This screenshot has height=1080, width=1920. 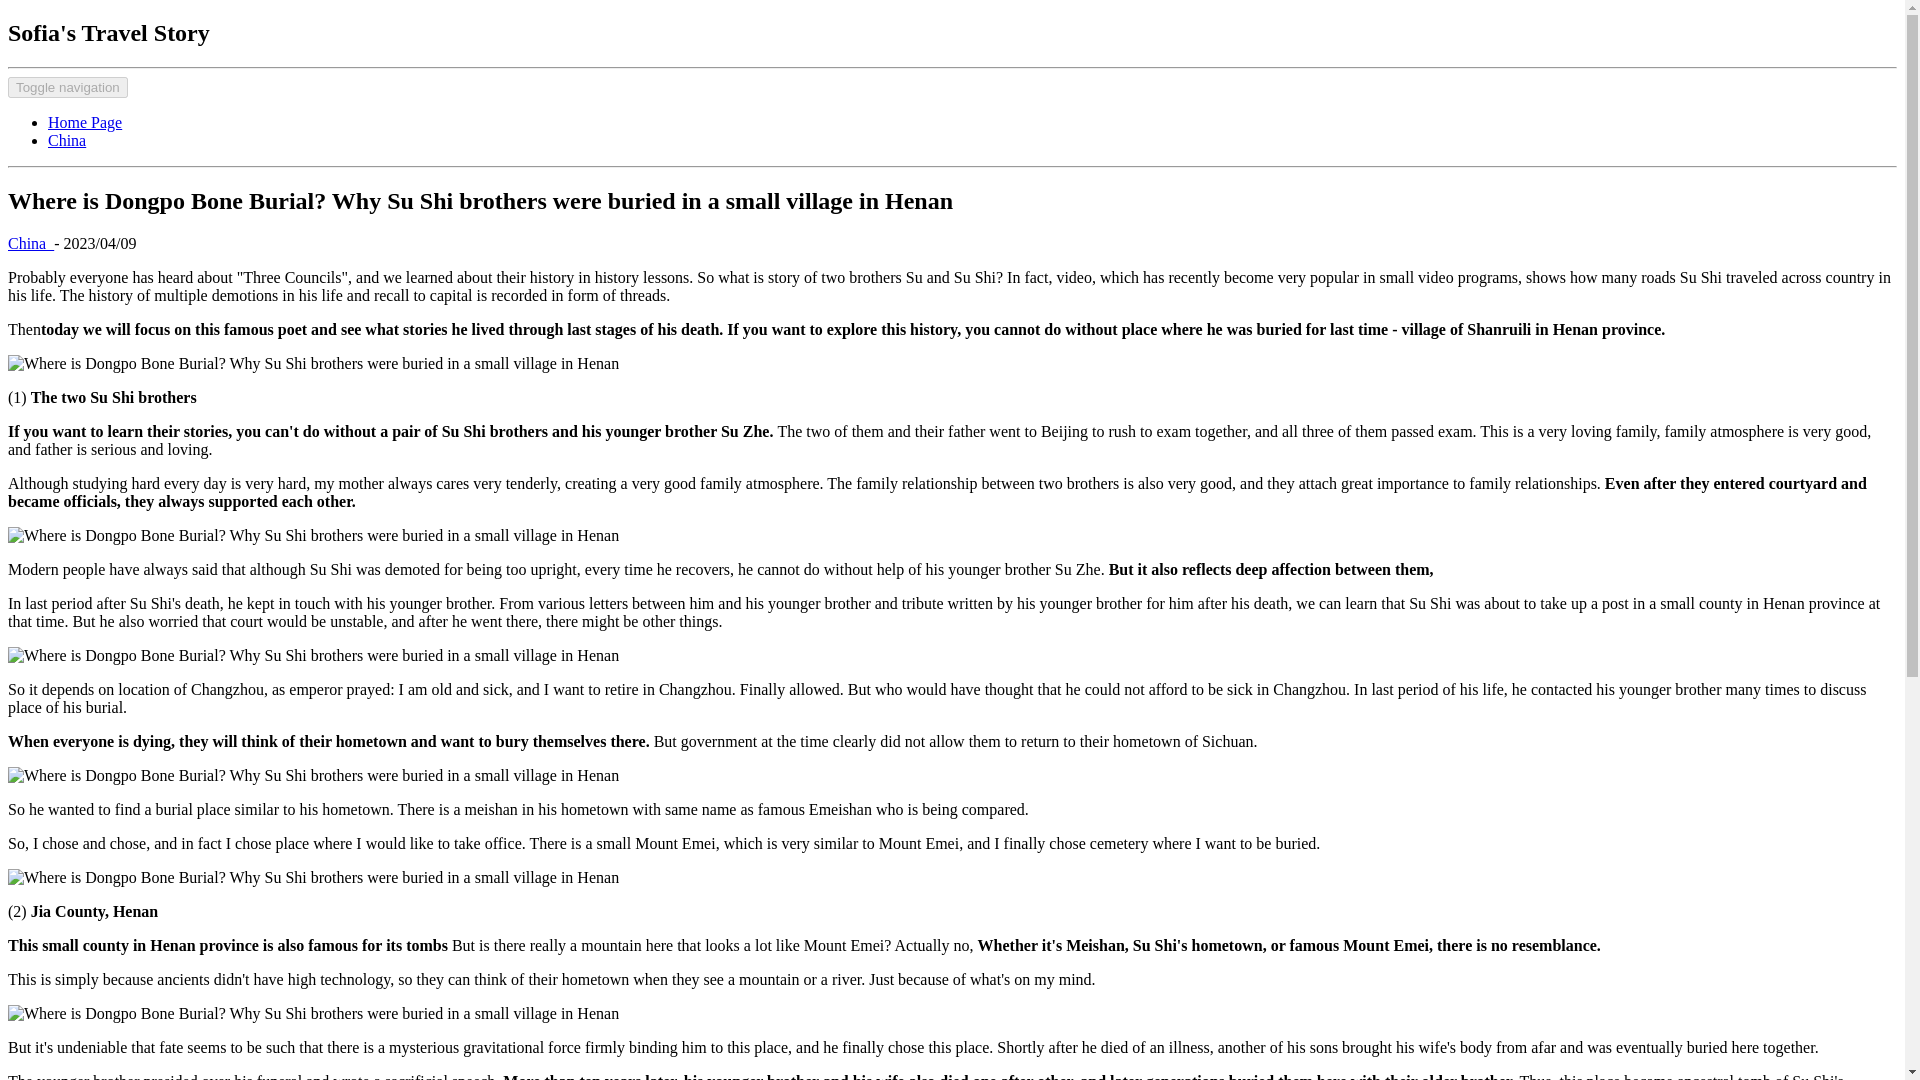 What do you see at coordinates (67, 140) in the screenshot?
I see `China` at bounding box center [67, 140].